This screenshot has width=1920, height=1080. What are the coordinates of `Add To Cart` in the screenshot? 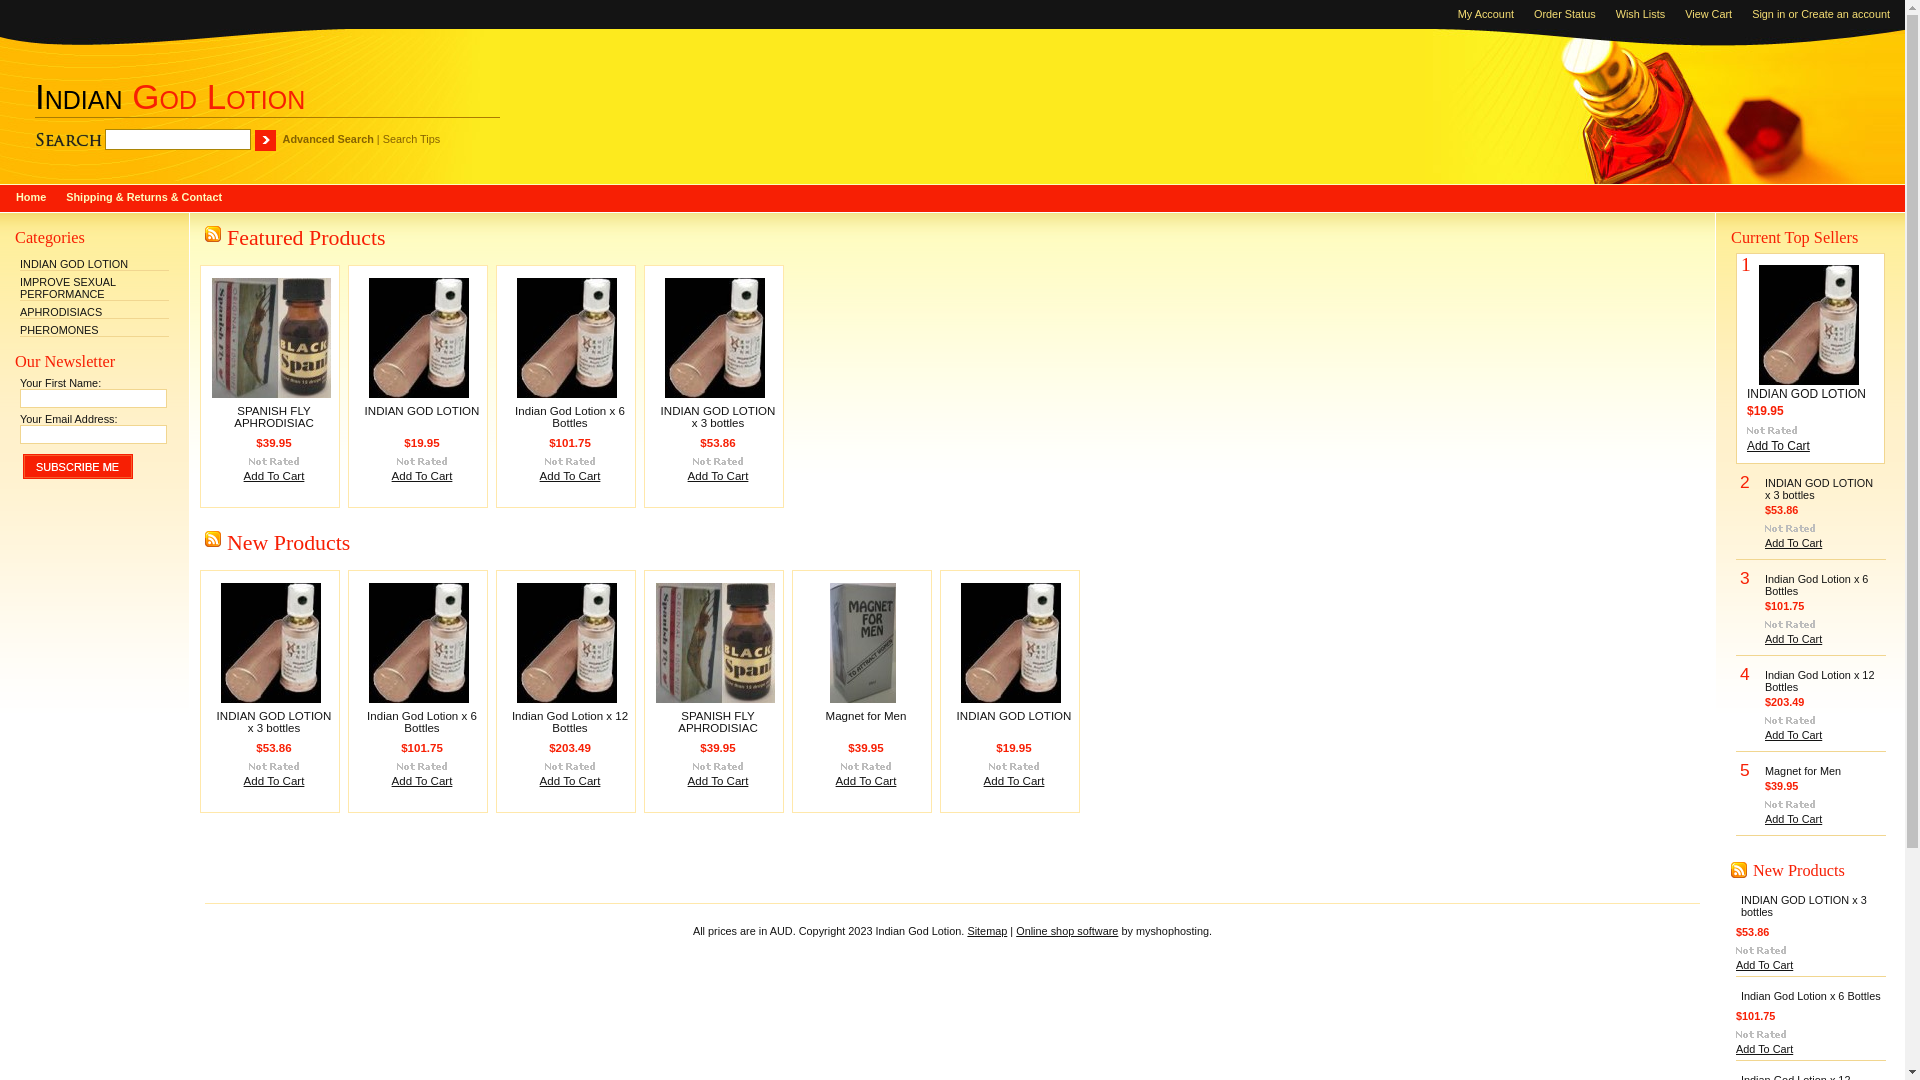 It's located at (274, 781).